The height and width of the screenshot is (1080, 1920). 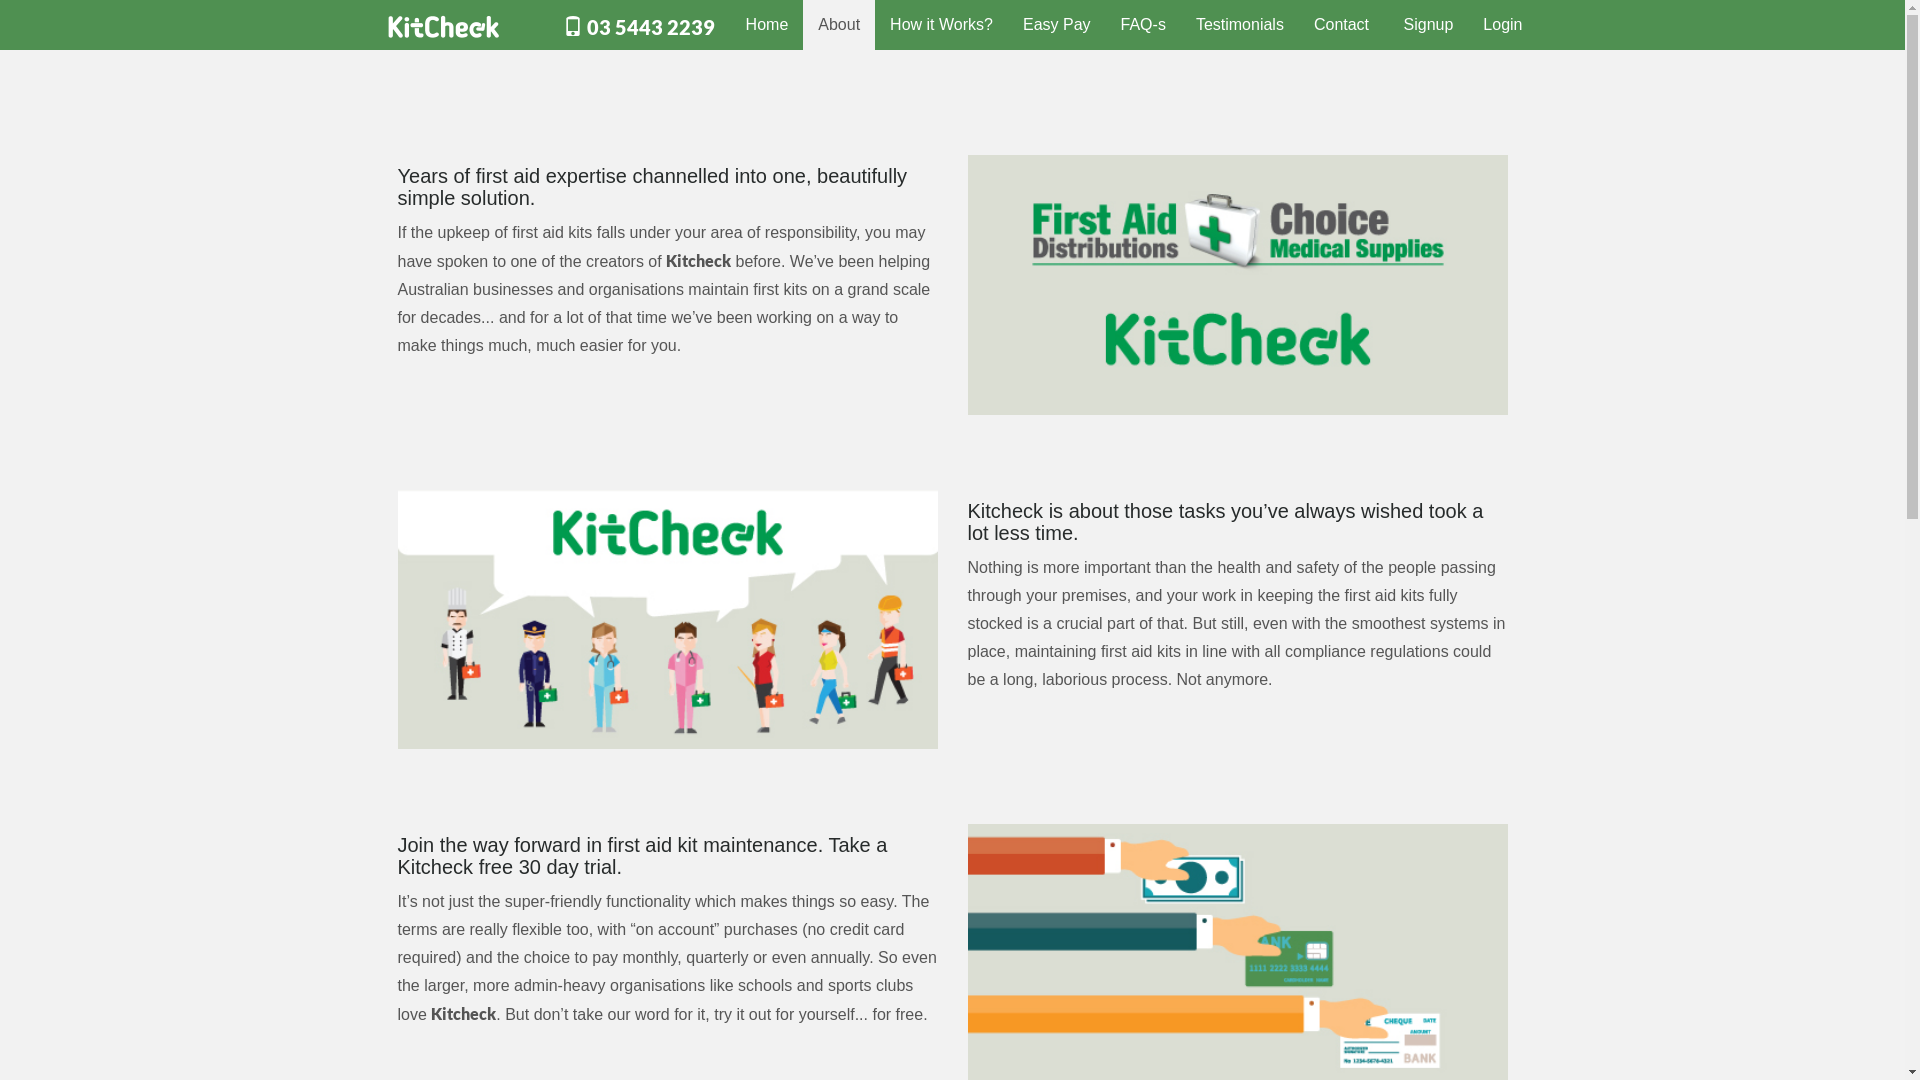 What do you see at coordinates (1342, 25) in the screenshot?
I see `Contact` at bounding box center [1342, 25].